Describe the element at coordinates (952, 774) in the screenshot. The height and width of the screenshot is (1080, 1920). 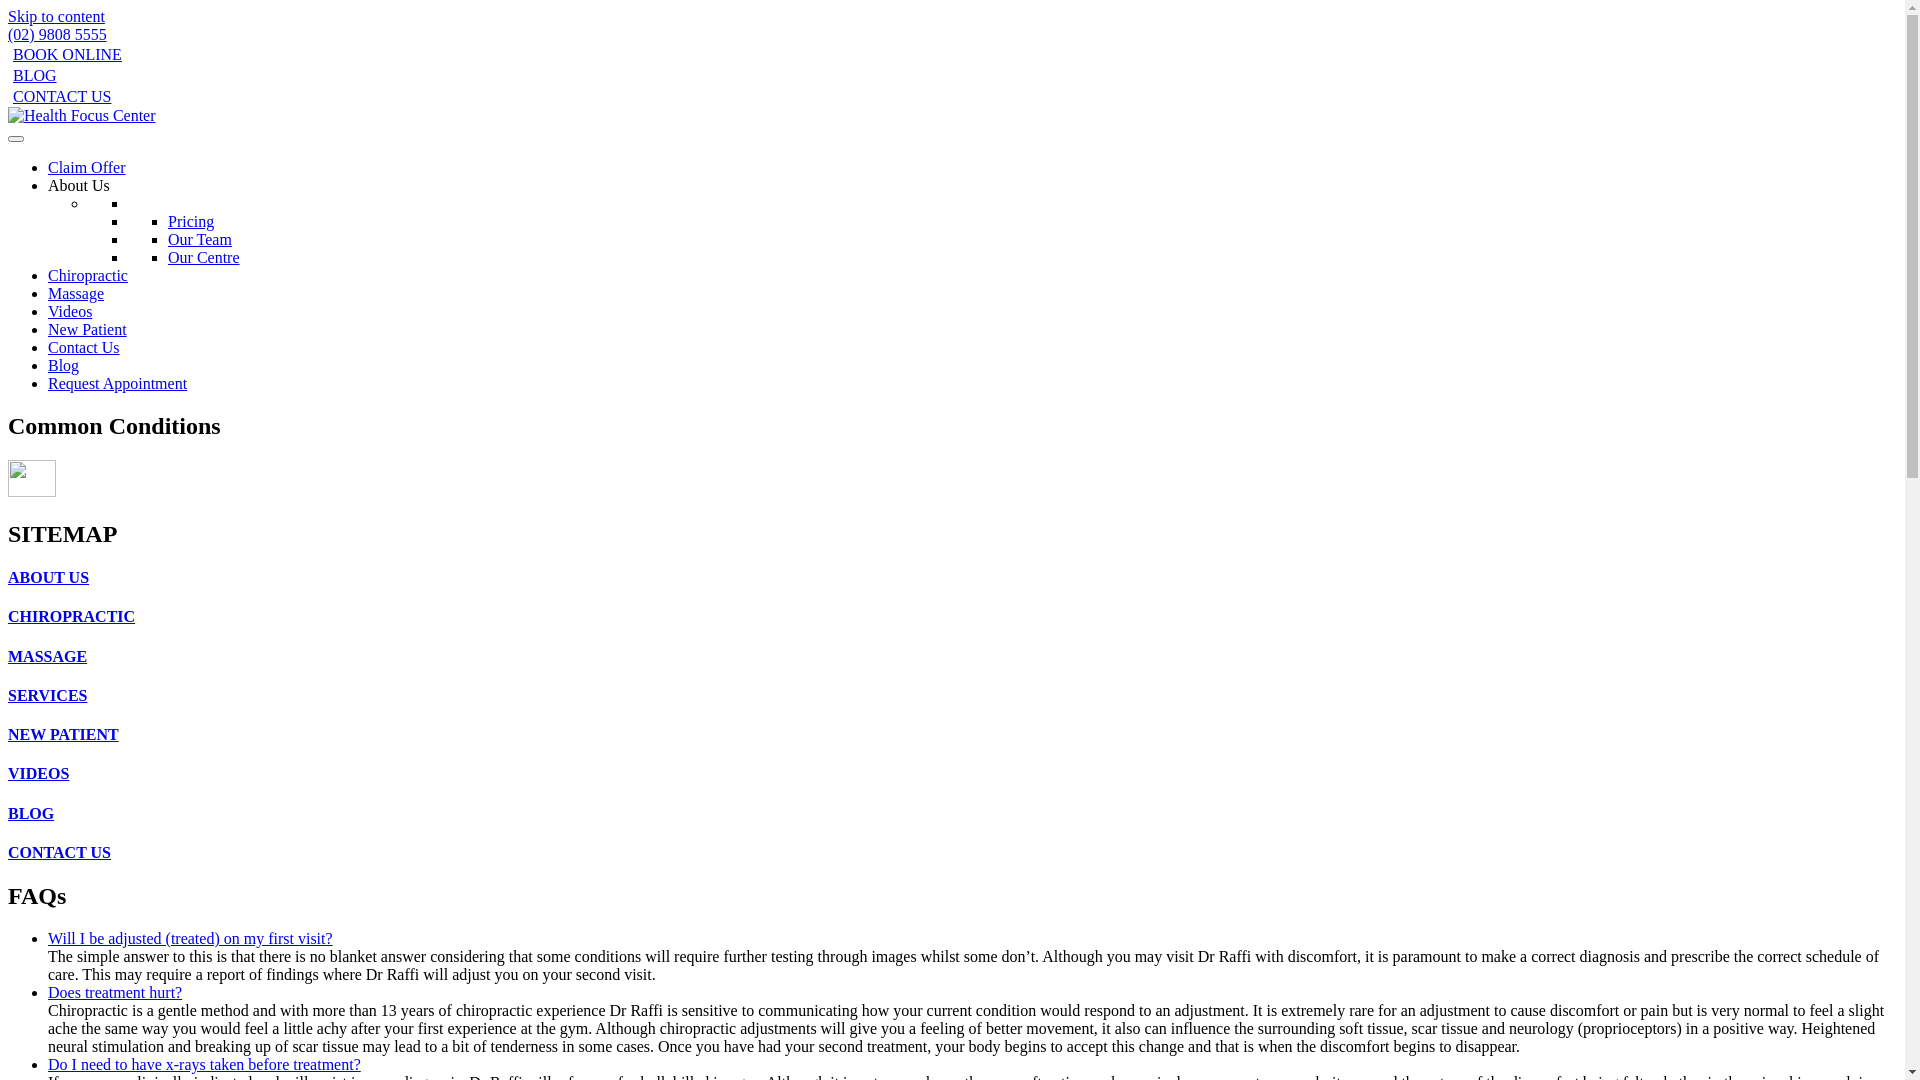
I see `VIDEOS` at that location.